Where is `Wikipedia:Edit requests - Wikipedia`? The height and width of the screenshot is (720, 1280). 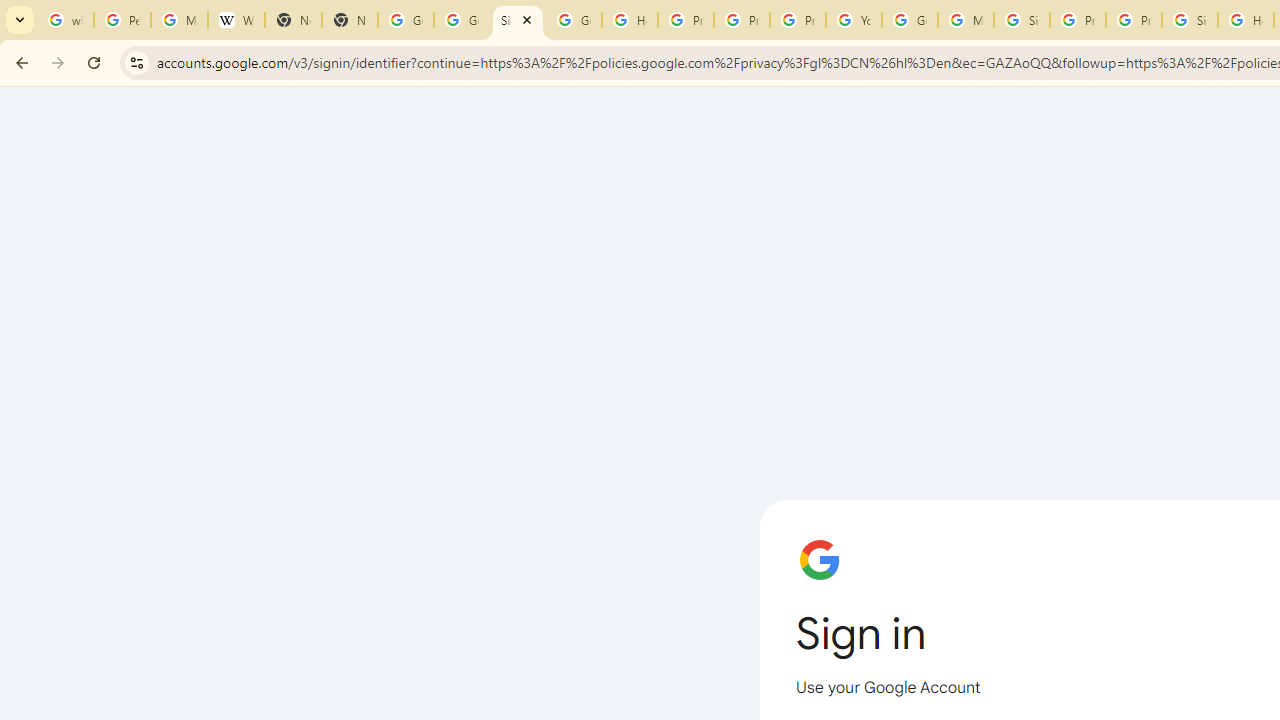 Wikipedia:Edit requests - Wikipedia is located at coordinates (236, 20).